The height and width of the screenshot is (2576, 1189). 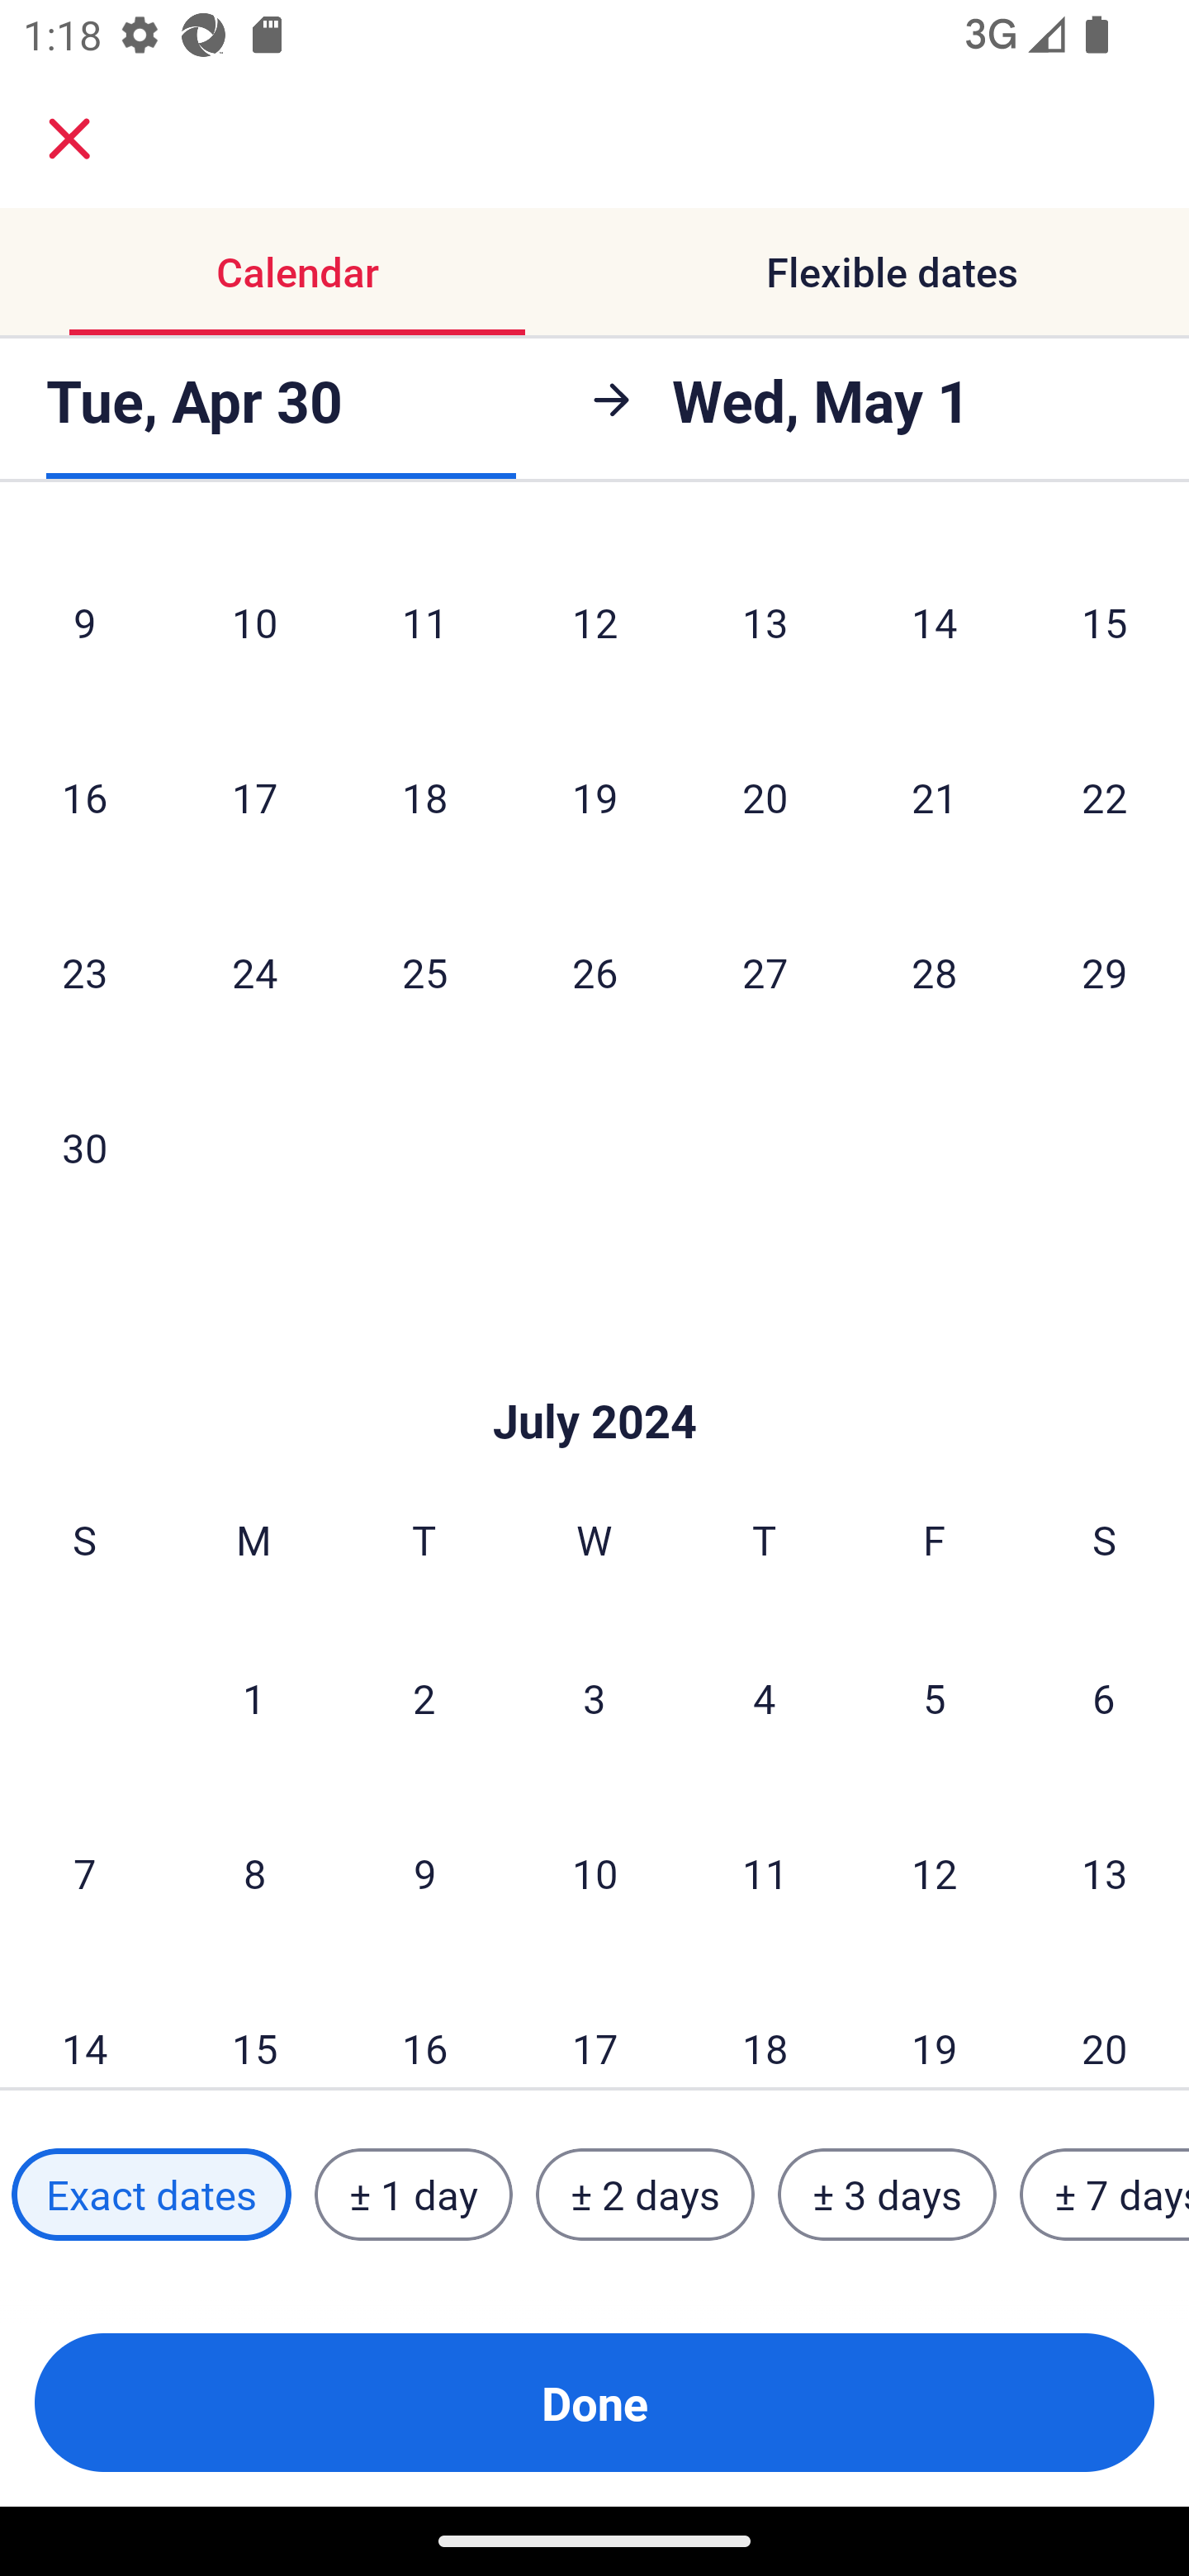 What do you see at coordinates (935, 622) in the screenshot?
I see `14 Friday, June 14, 2024` at bounding box center [935, 622].